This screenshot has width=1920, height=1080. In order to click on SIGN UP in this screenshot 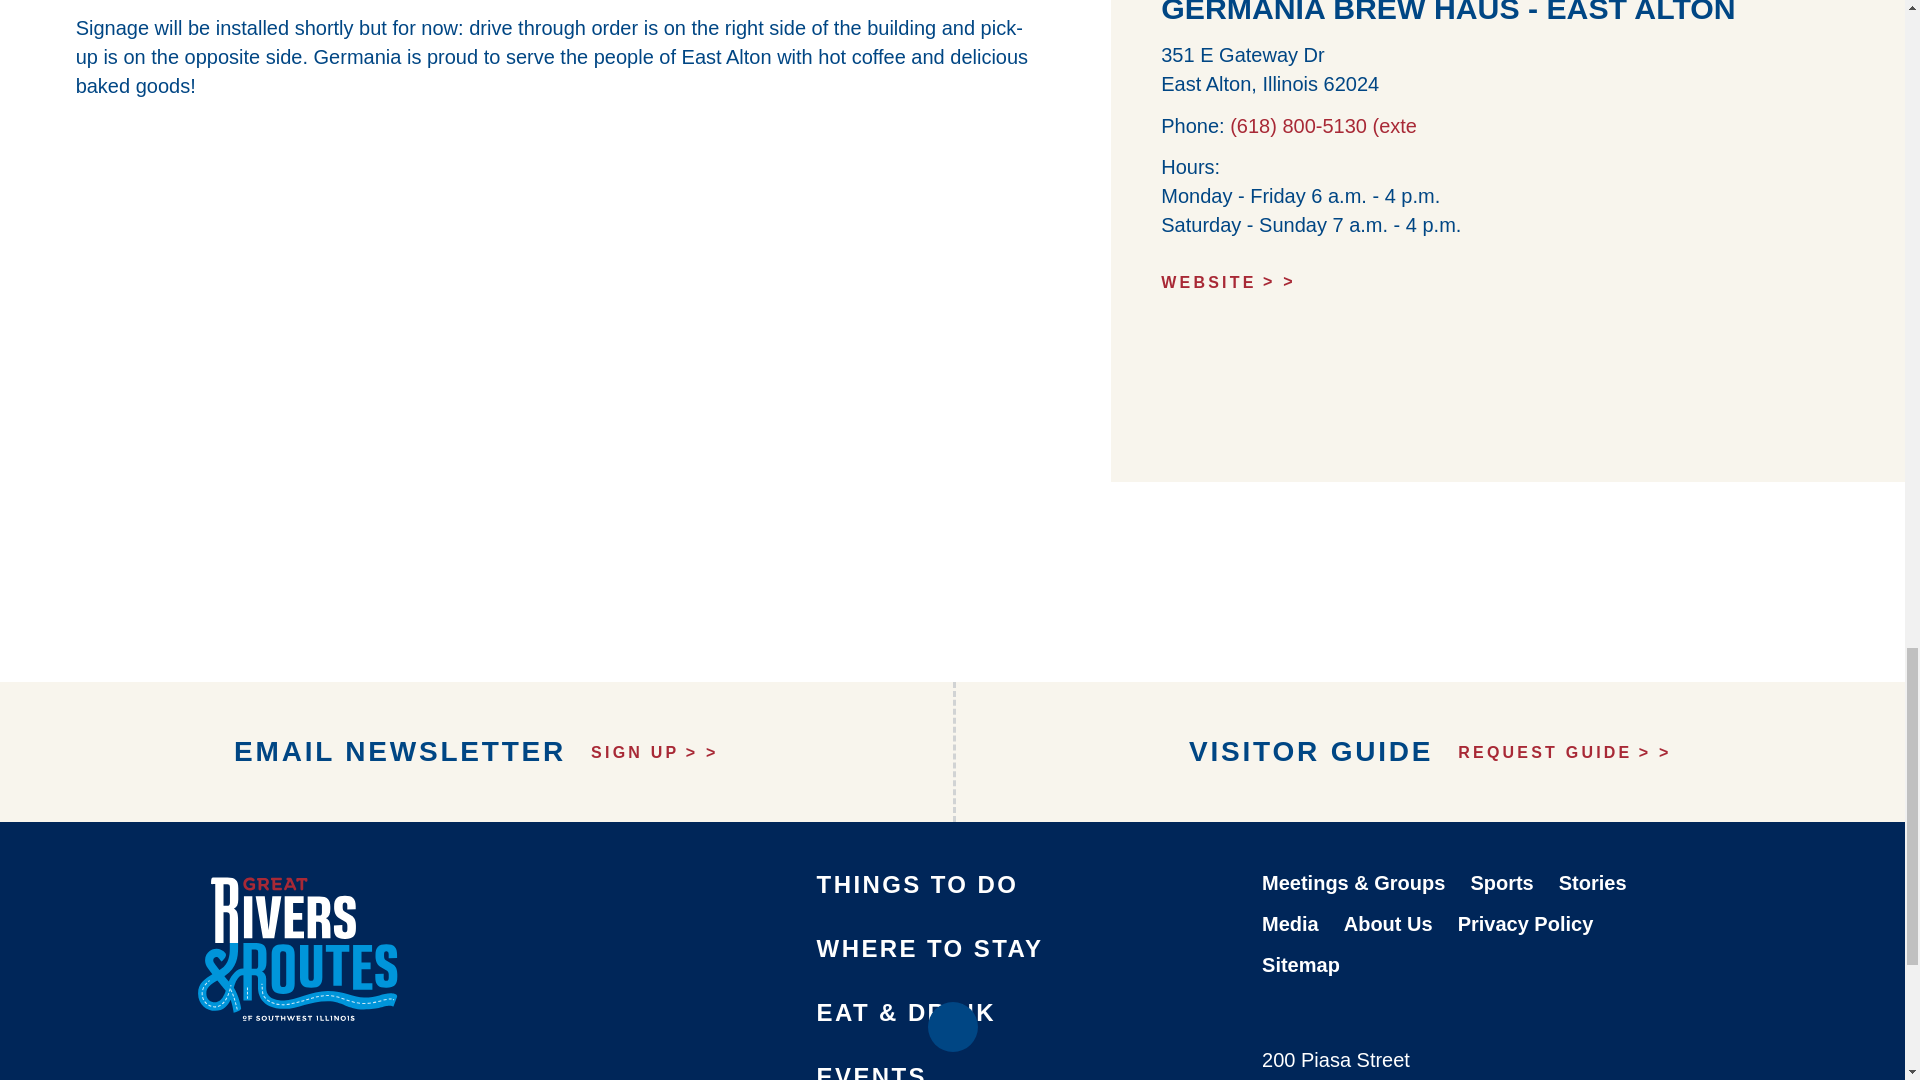, I will do `click(654, 752)`.